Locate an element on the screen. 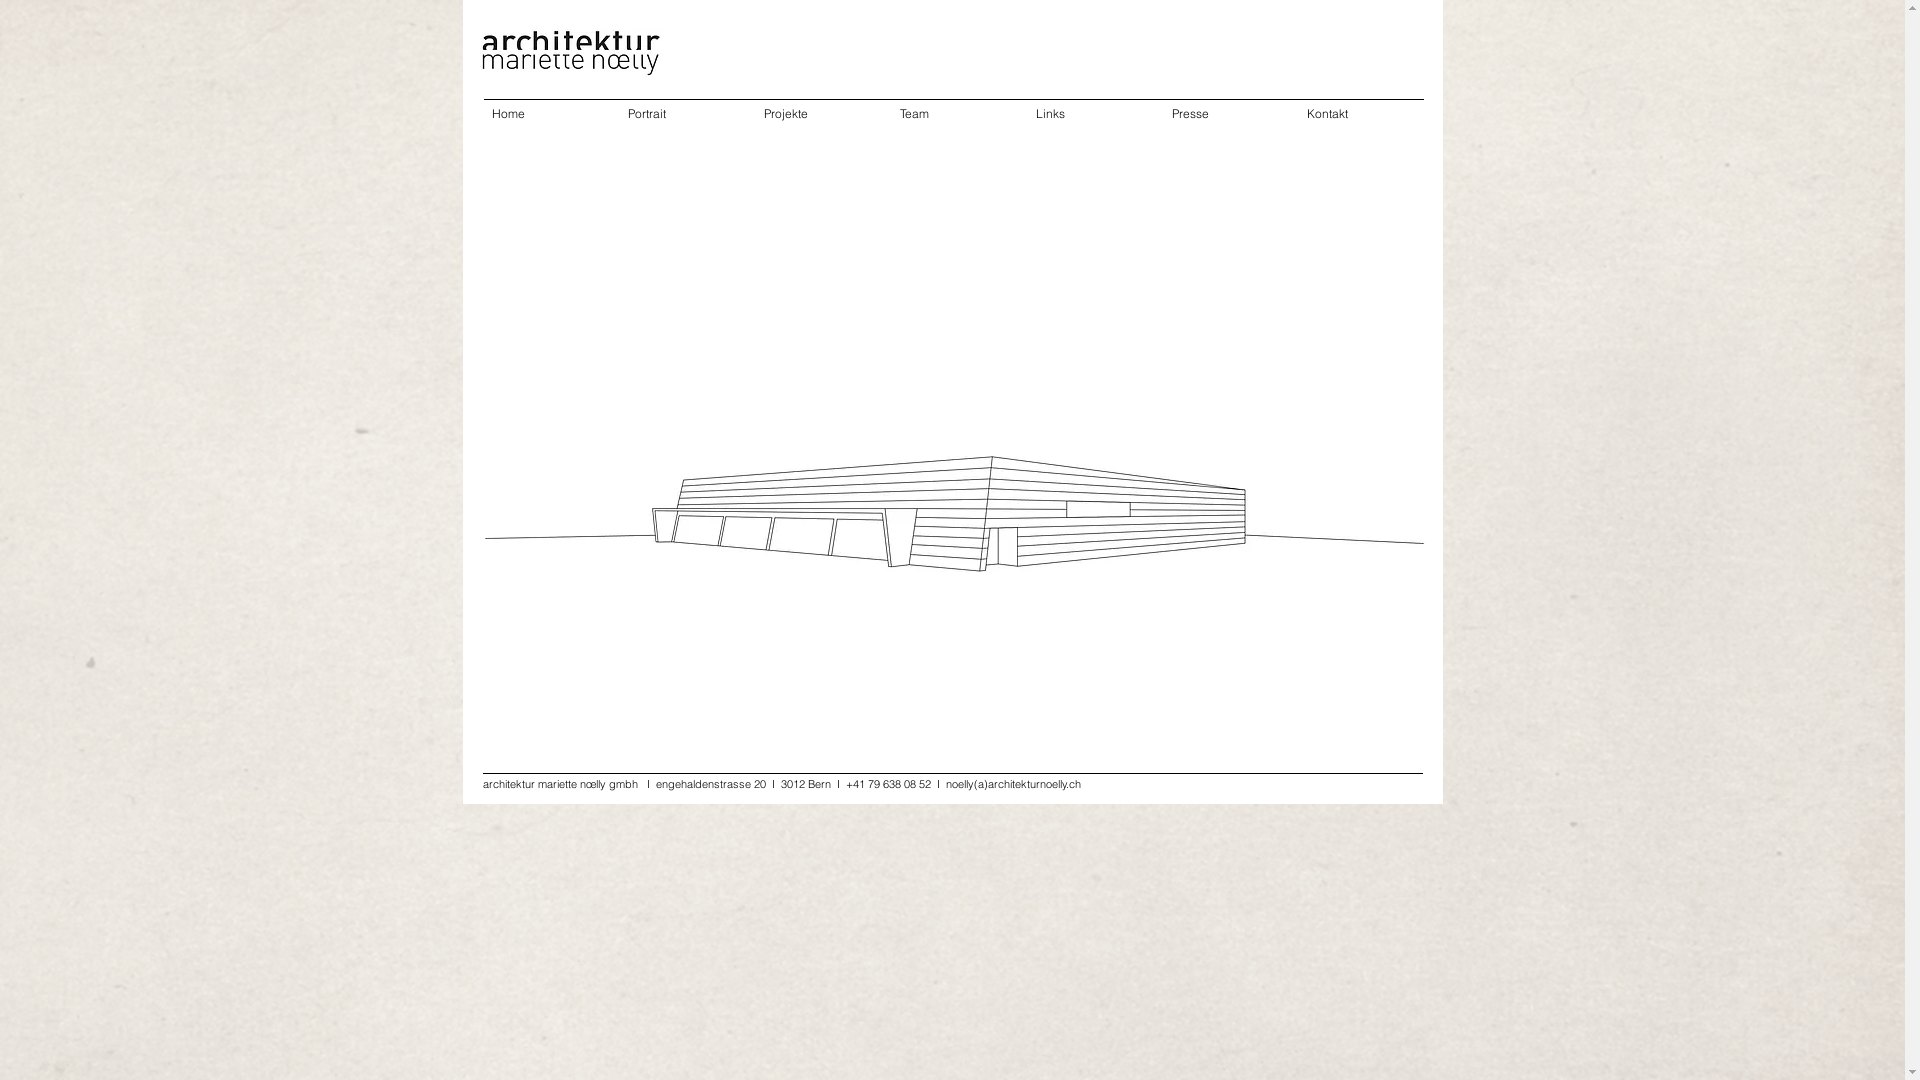 This screenshot has width=1920, height=1080. Presse is located at coordinates (1224, 105).